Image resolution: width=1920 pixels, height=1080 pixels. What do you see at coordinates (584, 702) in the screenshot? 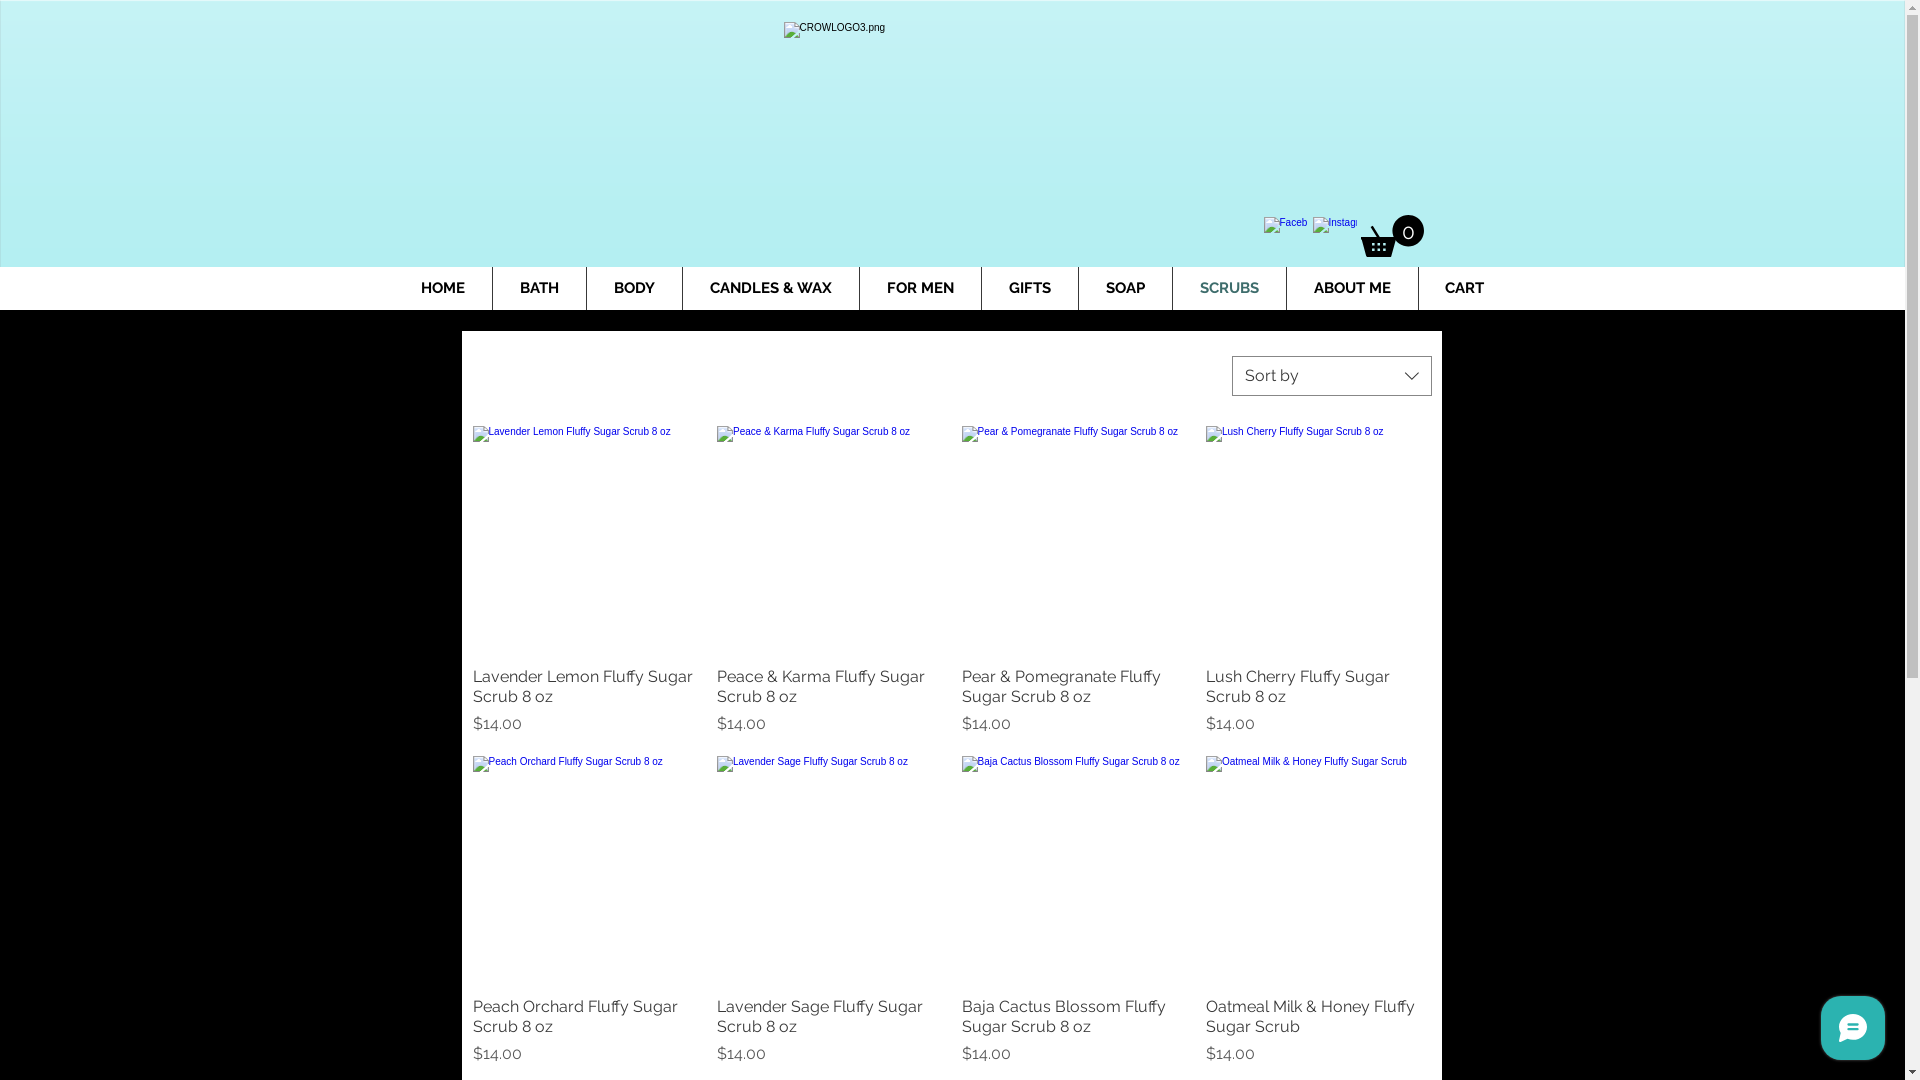
I see `Lavender Lemon Fluffy Sugar Scrub 8 oz
Price
$14.00` at bounding box center [584, 702].